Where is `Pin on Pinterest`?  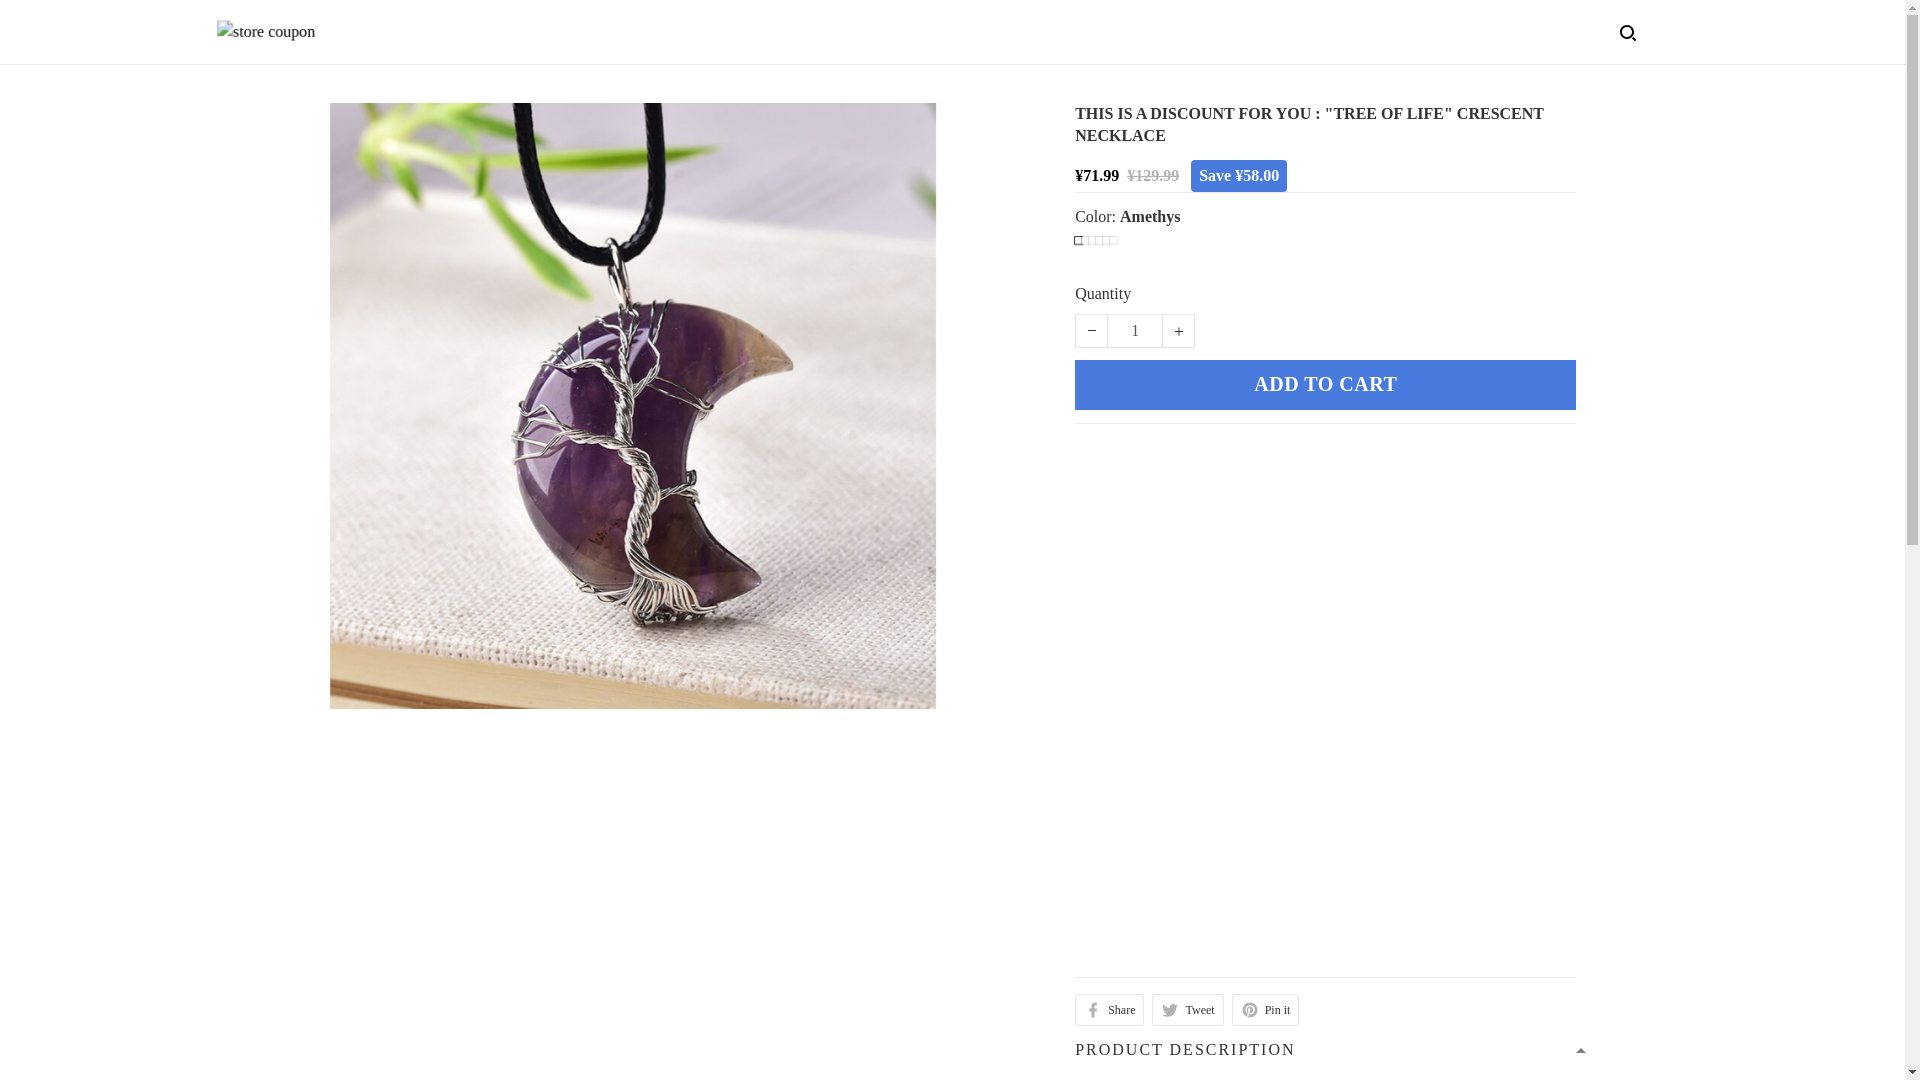 Pin on Pinterest is located at coordinates (1266, 1010).